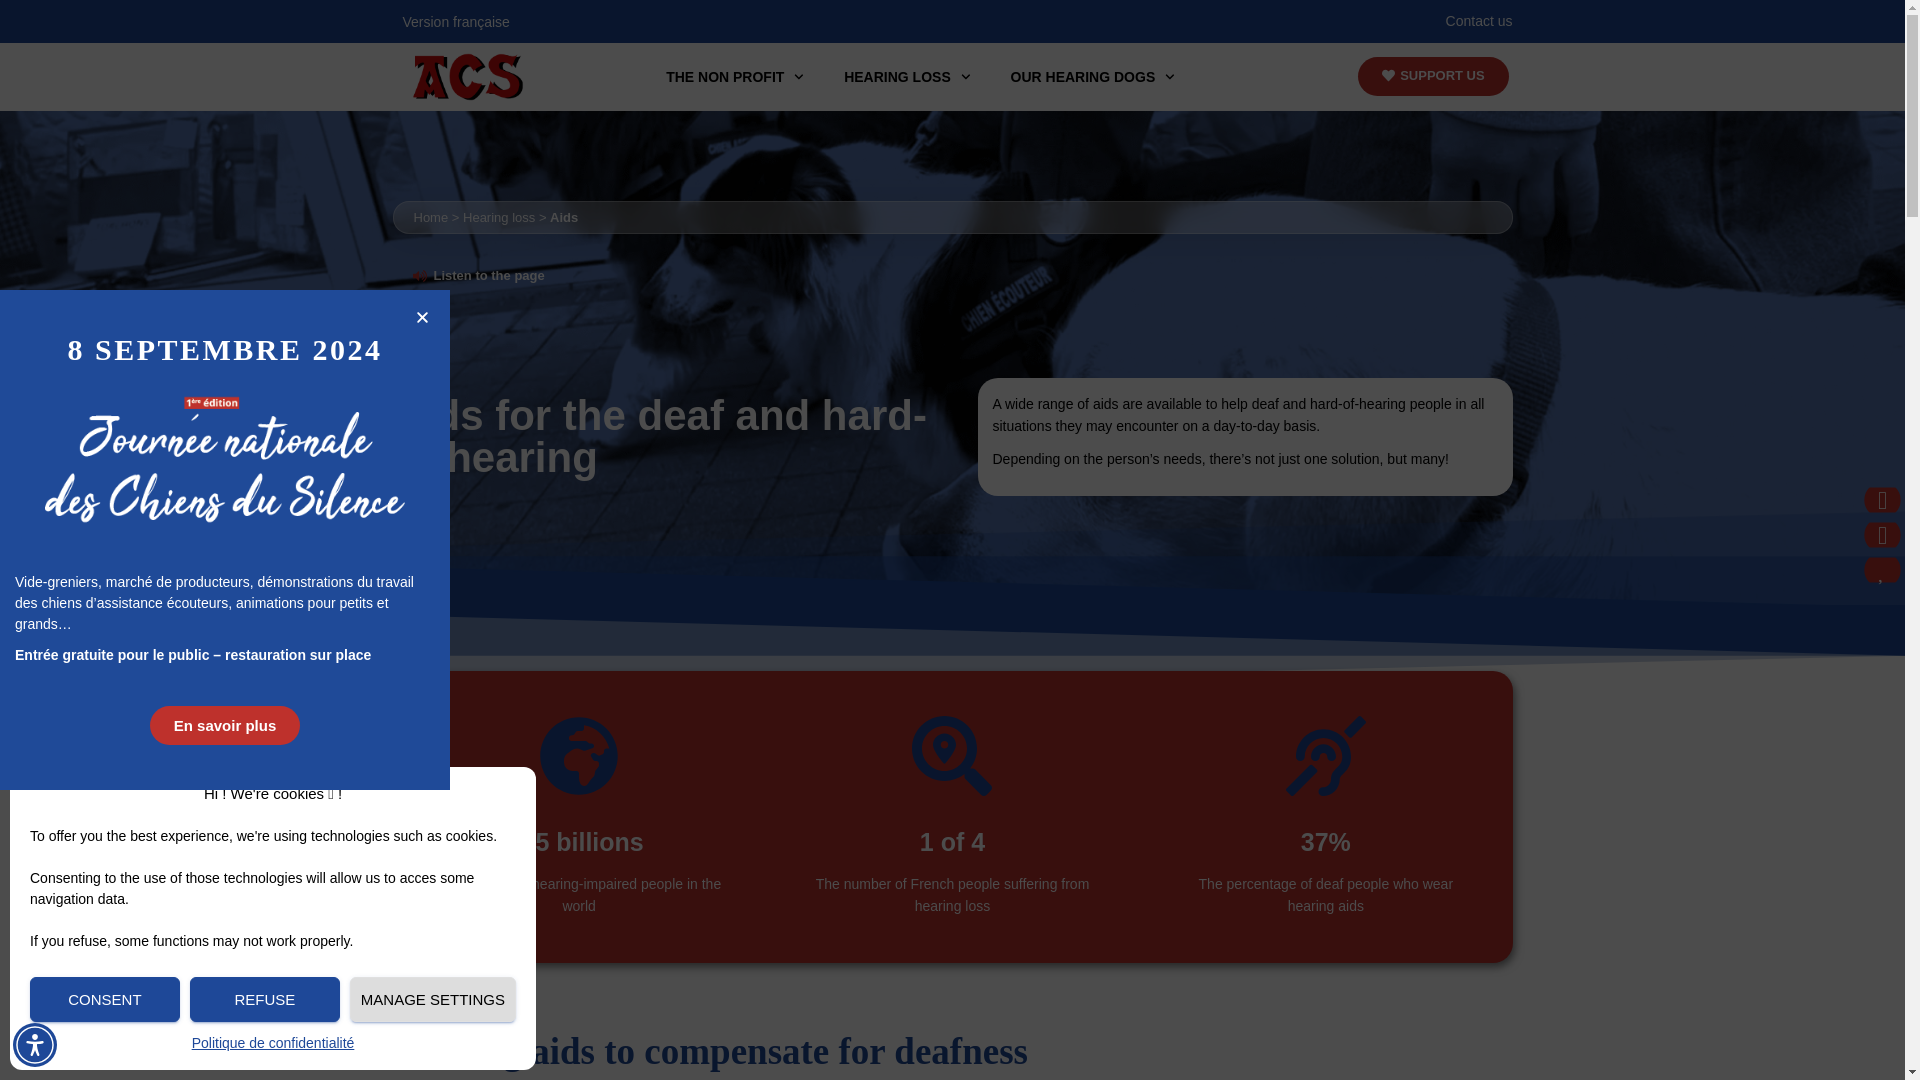 This screenshot has width=1920, height=1080. What do you see at coordinates (906, 76) in the screenshot?
I see `HEARING LOSS` at bounding box center [906, 76].